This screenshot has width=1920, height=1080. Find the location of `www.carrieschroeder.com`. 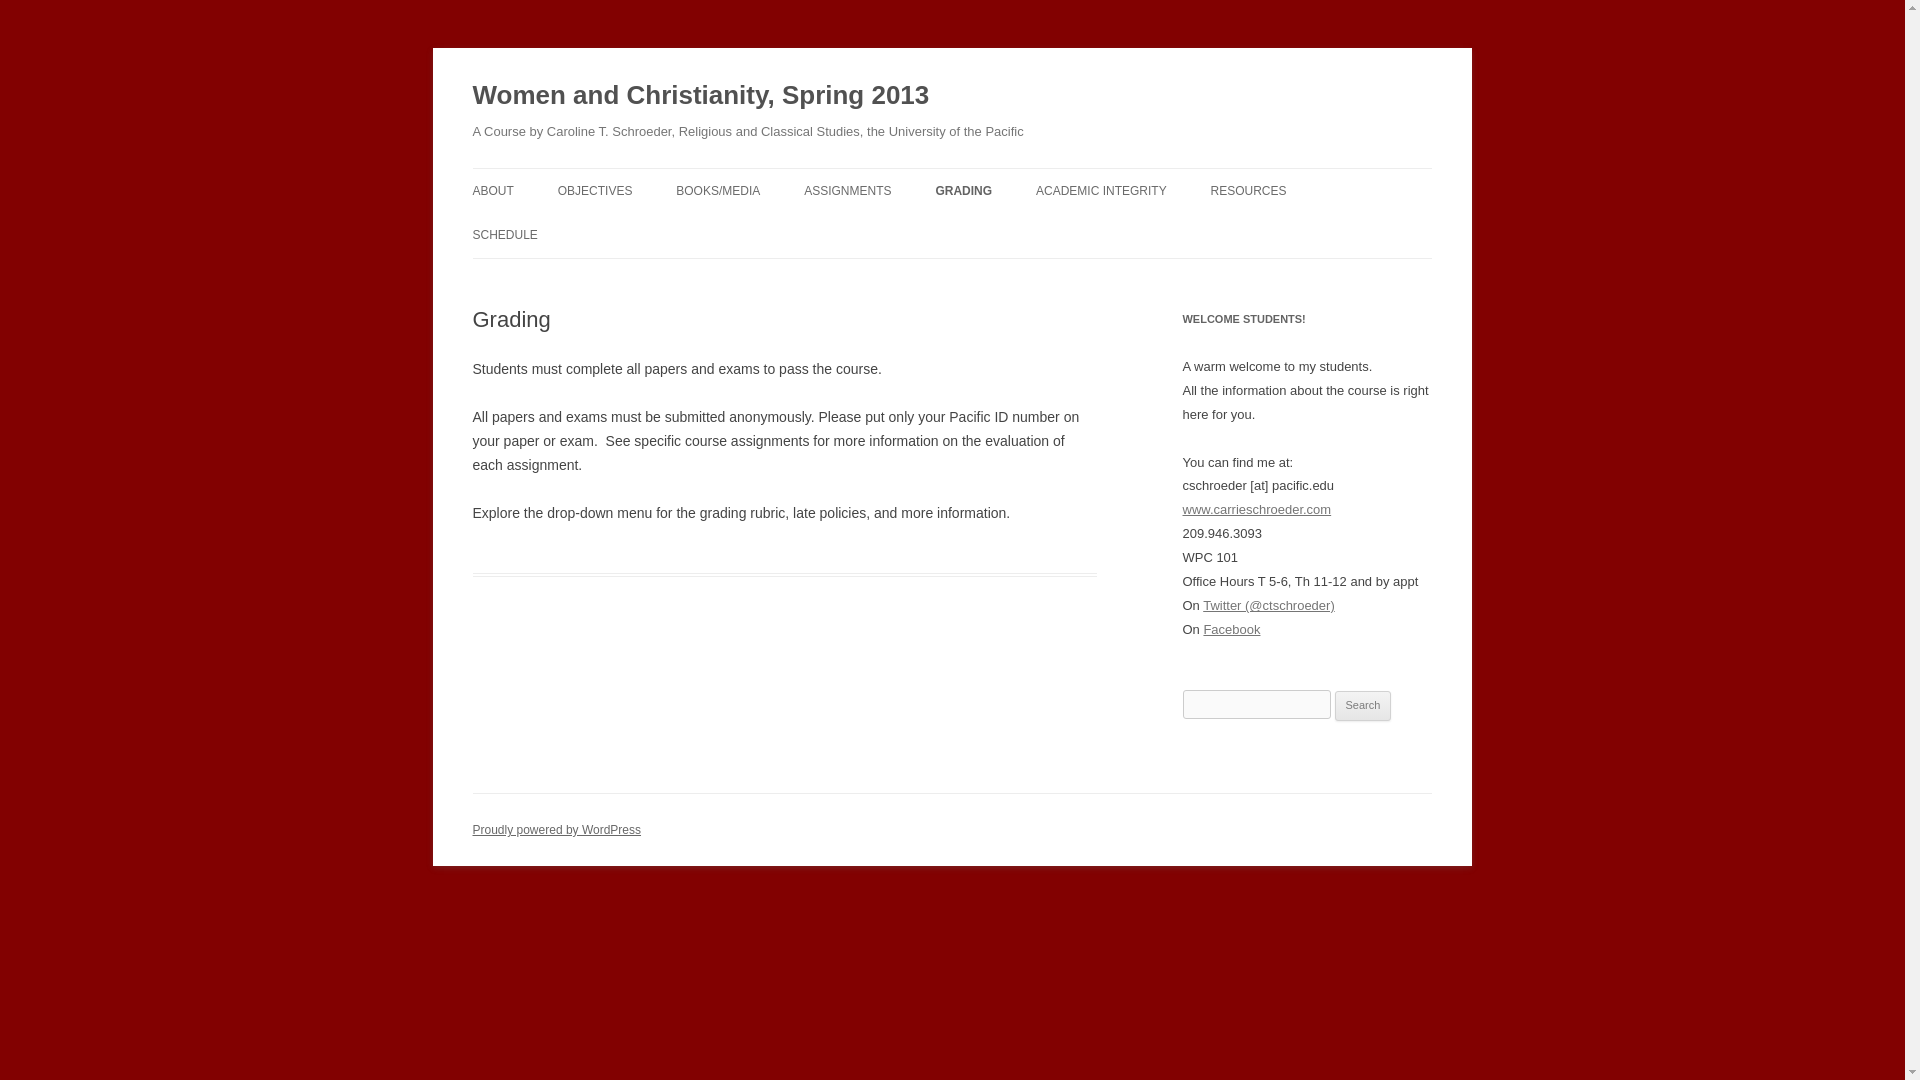

www.carrieschroeder.com is located at coordinates (1256, 510).